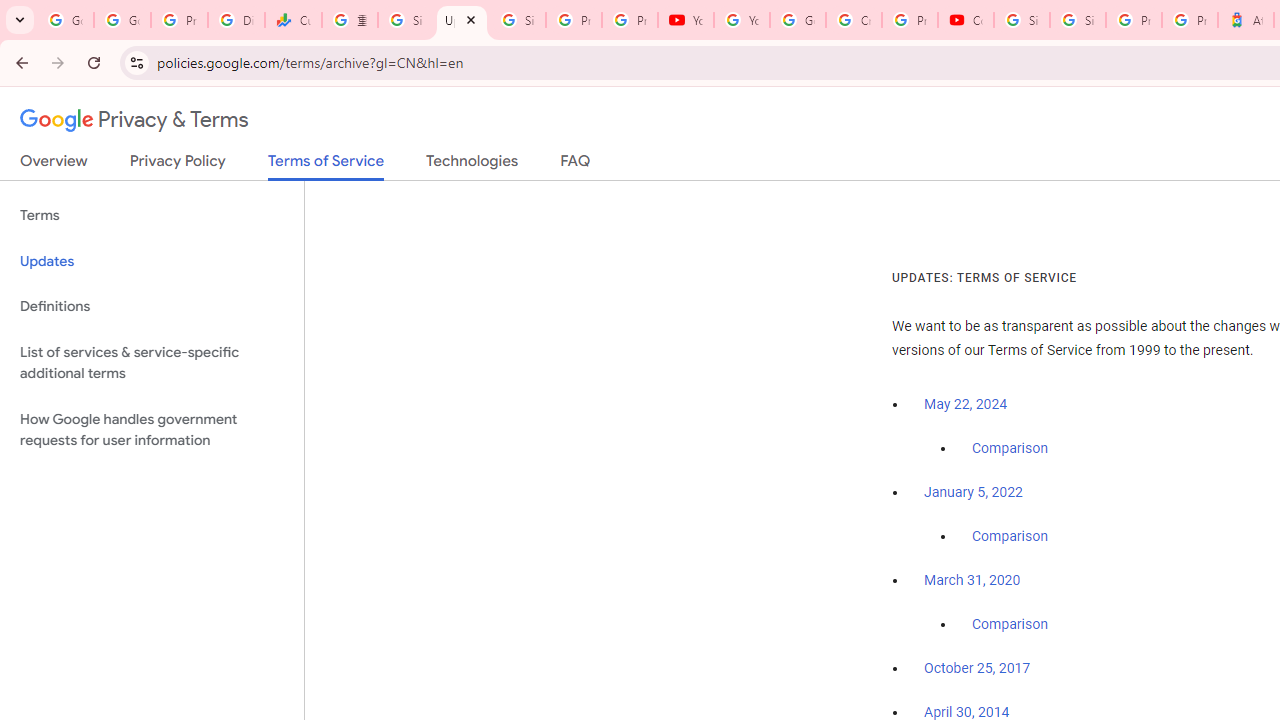  Describe the element at coordinates (54, 165) in the screenshot. I see `Overview` at that location.